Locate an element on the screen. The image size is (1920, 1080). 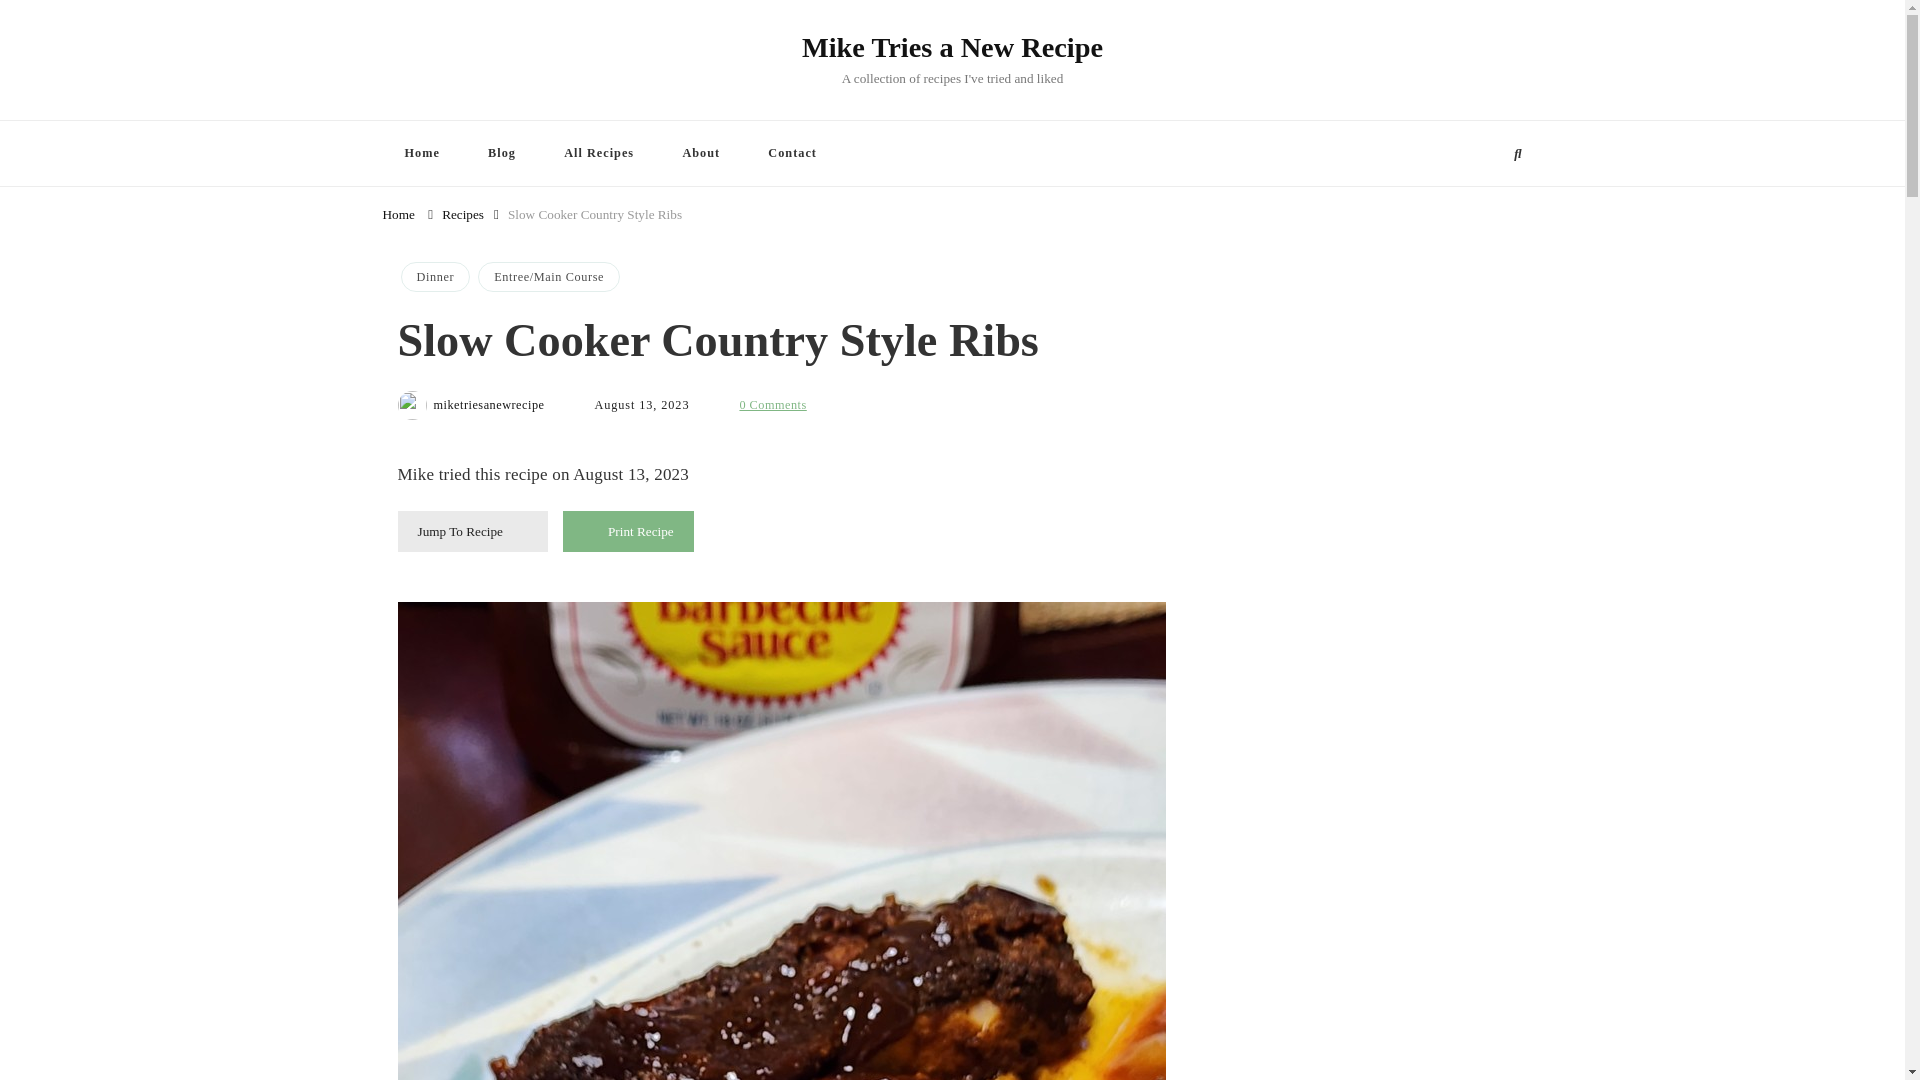
Dinner is located at coordinates (434, 276).